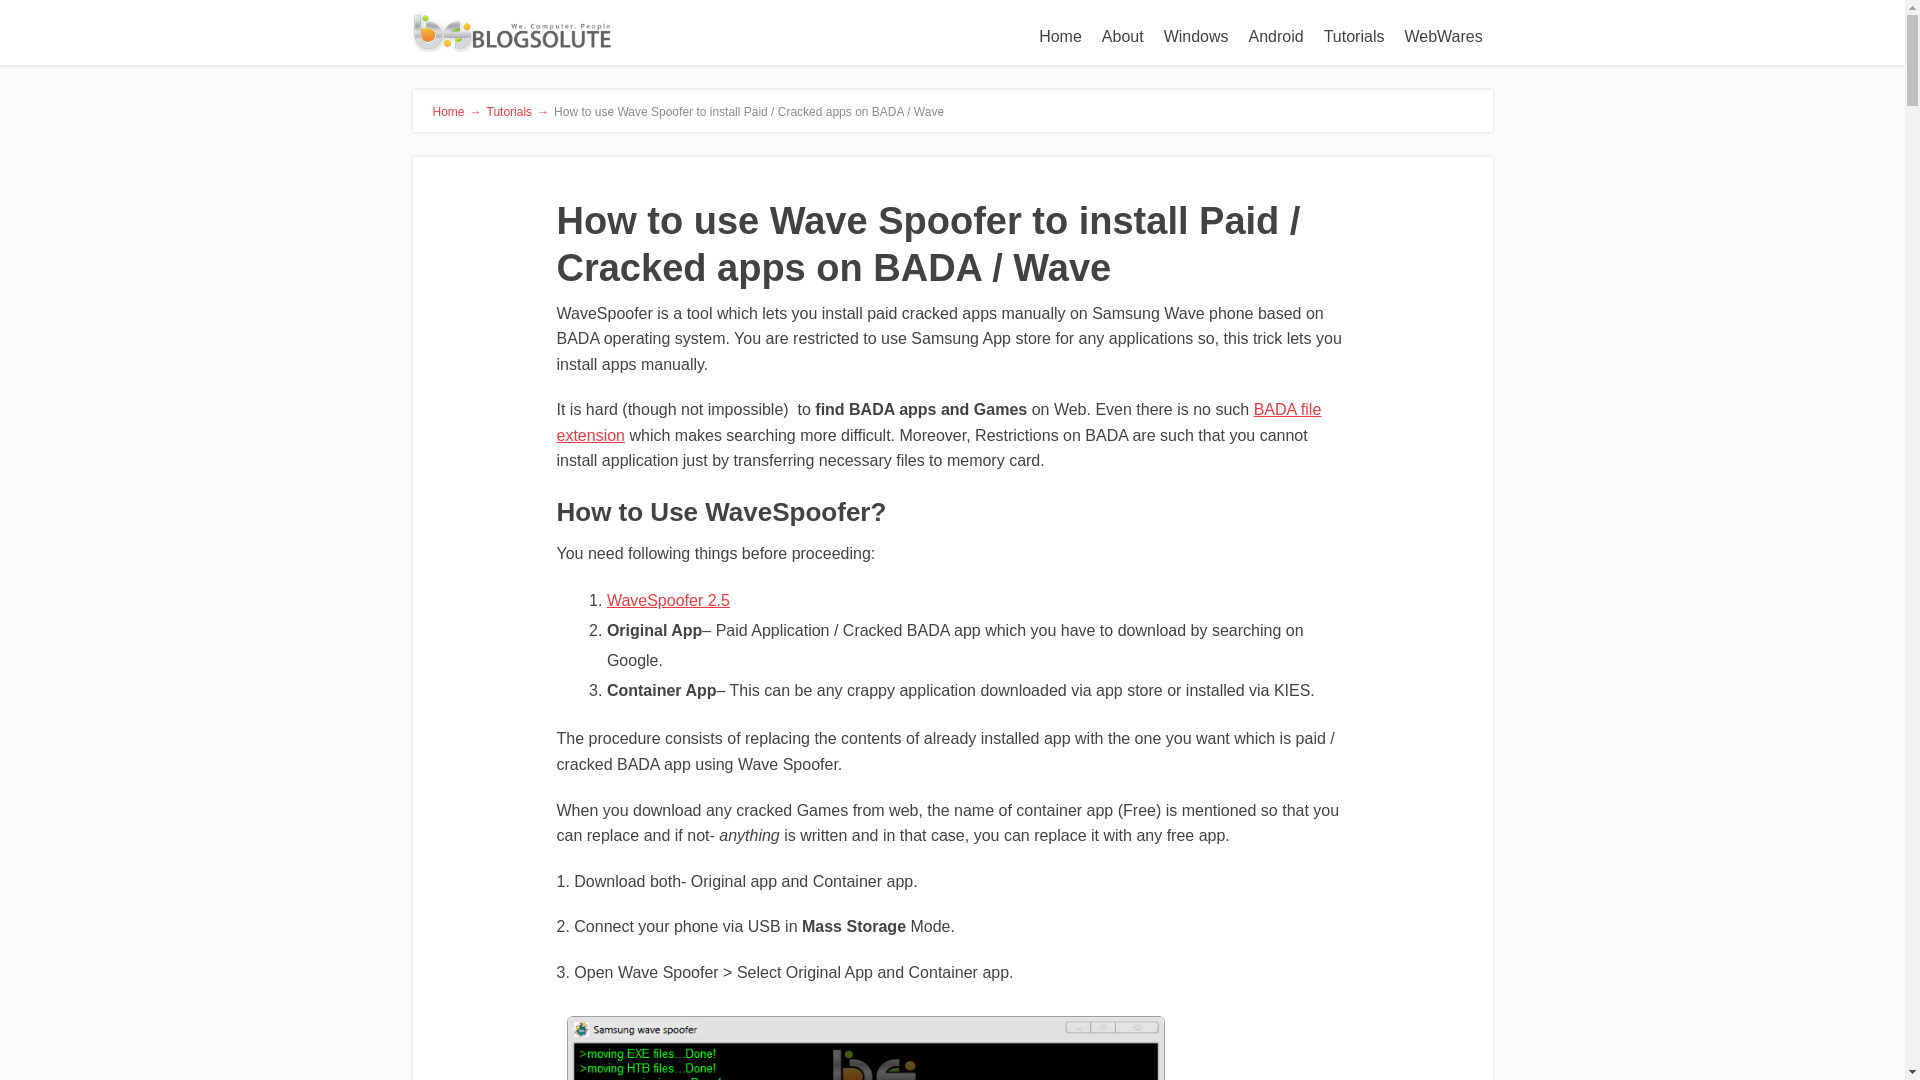 This screenshot has height=1080, width=1920. What do you see at coordinates (1354, 37) in the screenshot?
I see `Tutorials` at bounding box center [1354, 37].